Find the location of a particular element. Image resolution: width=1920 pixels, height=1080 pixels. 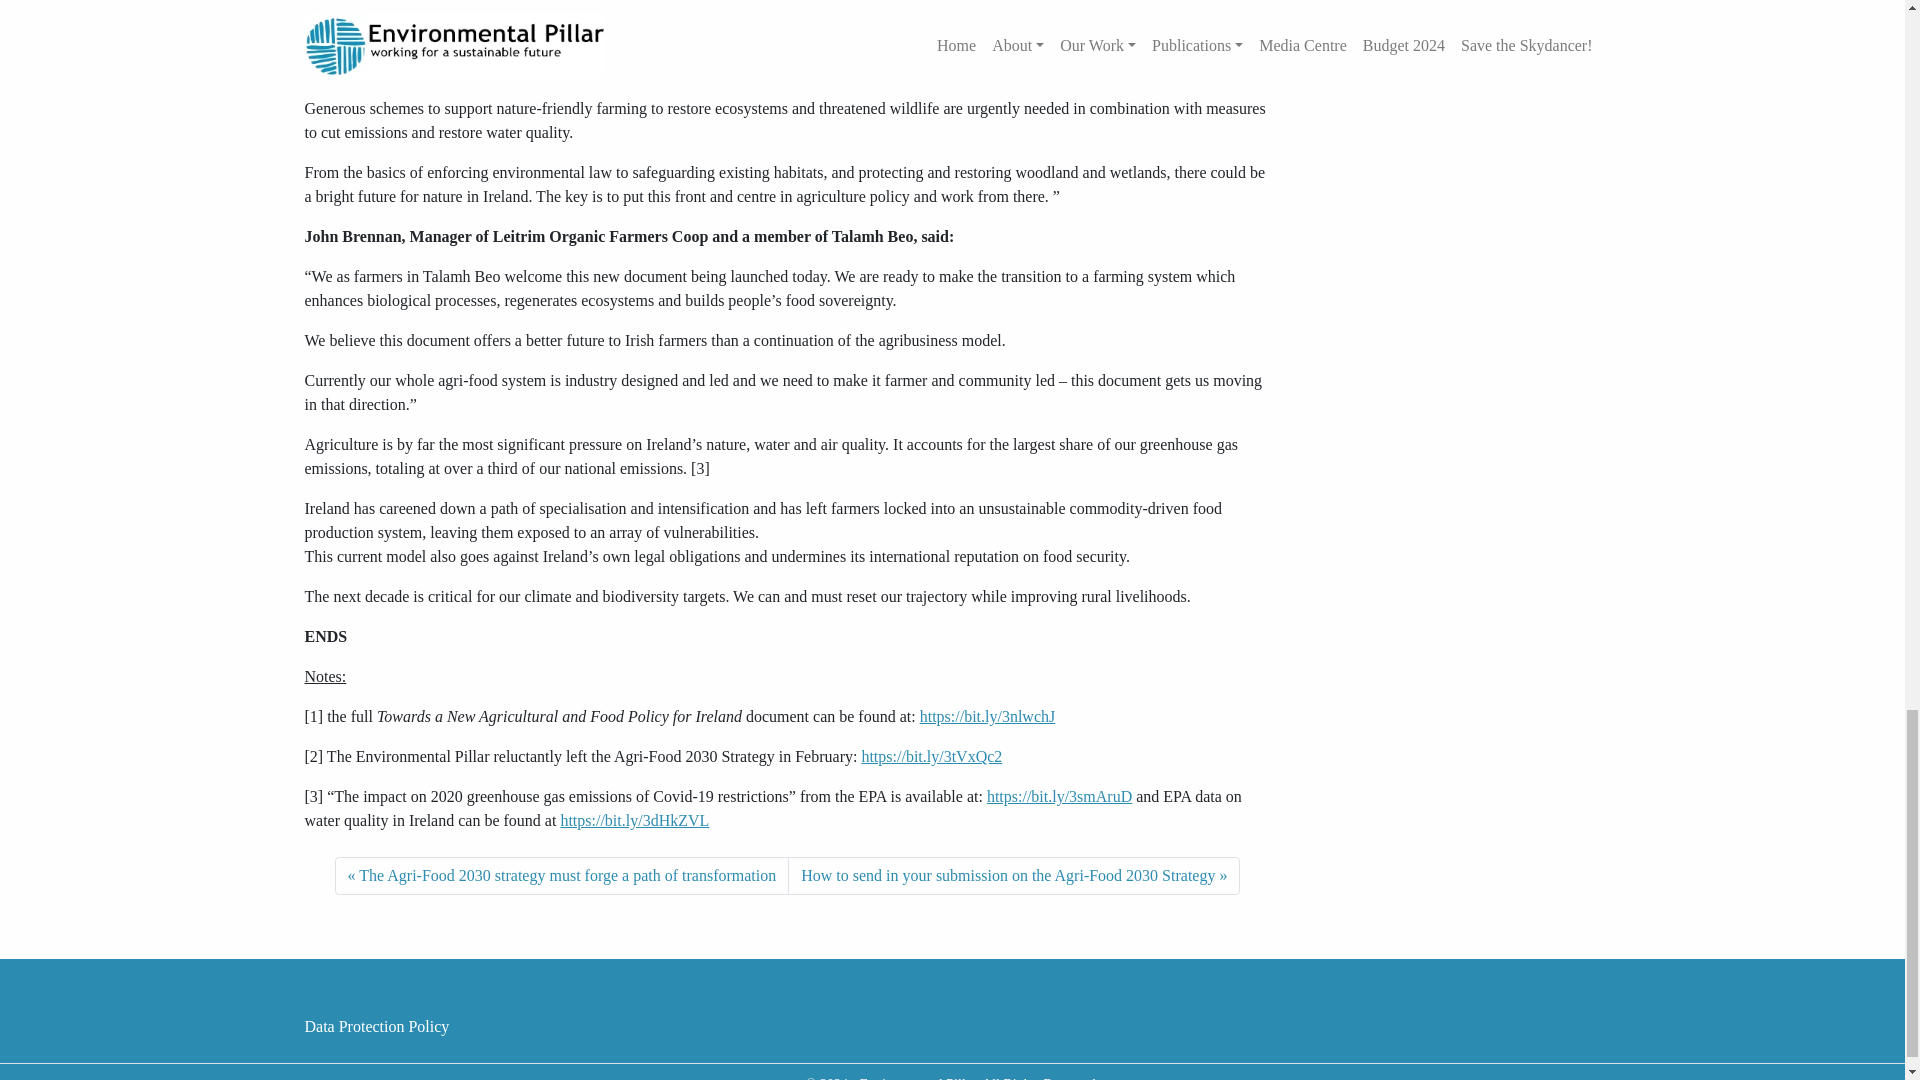

Data Protection Policy is located at coordinates (384, 1026).